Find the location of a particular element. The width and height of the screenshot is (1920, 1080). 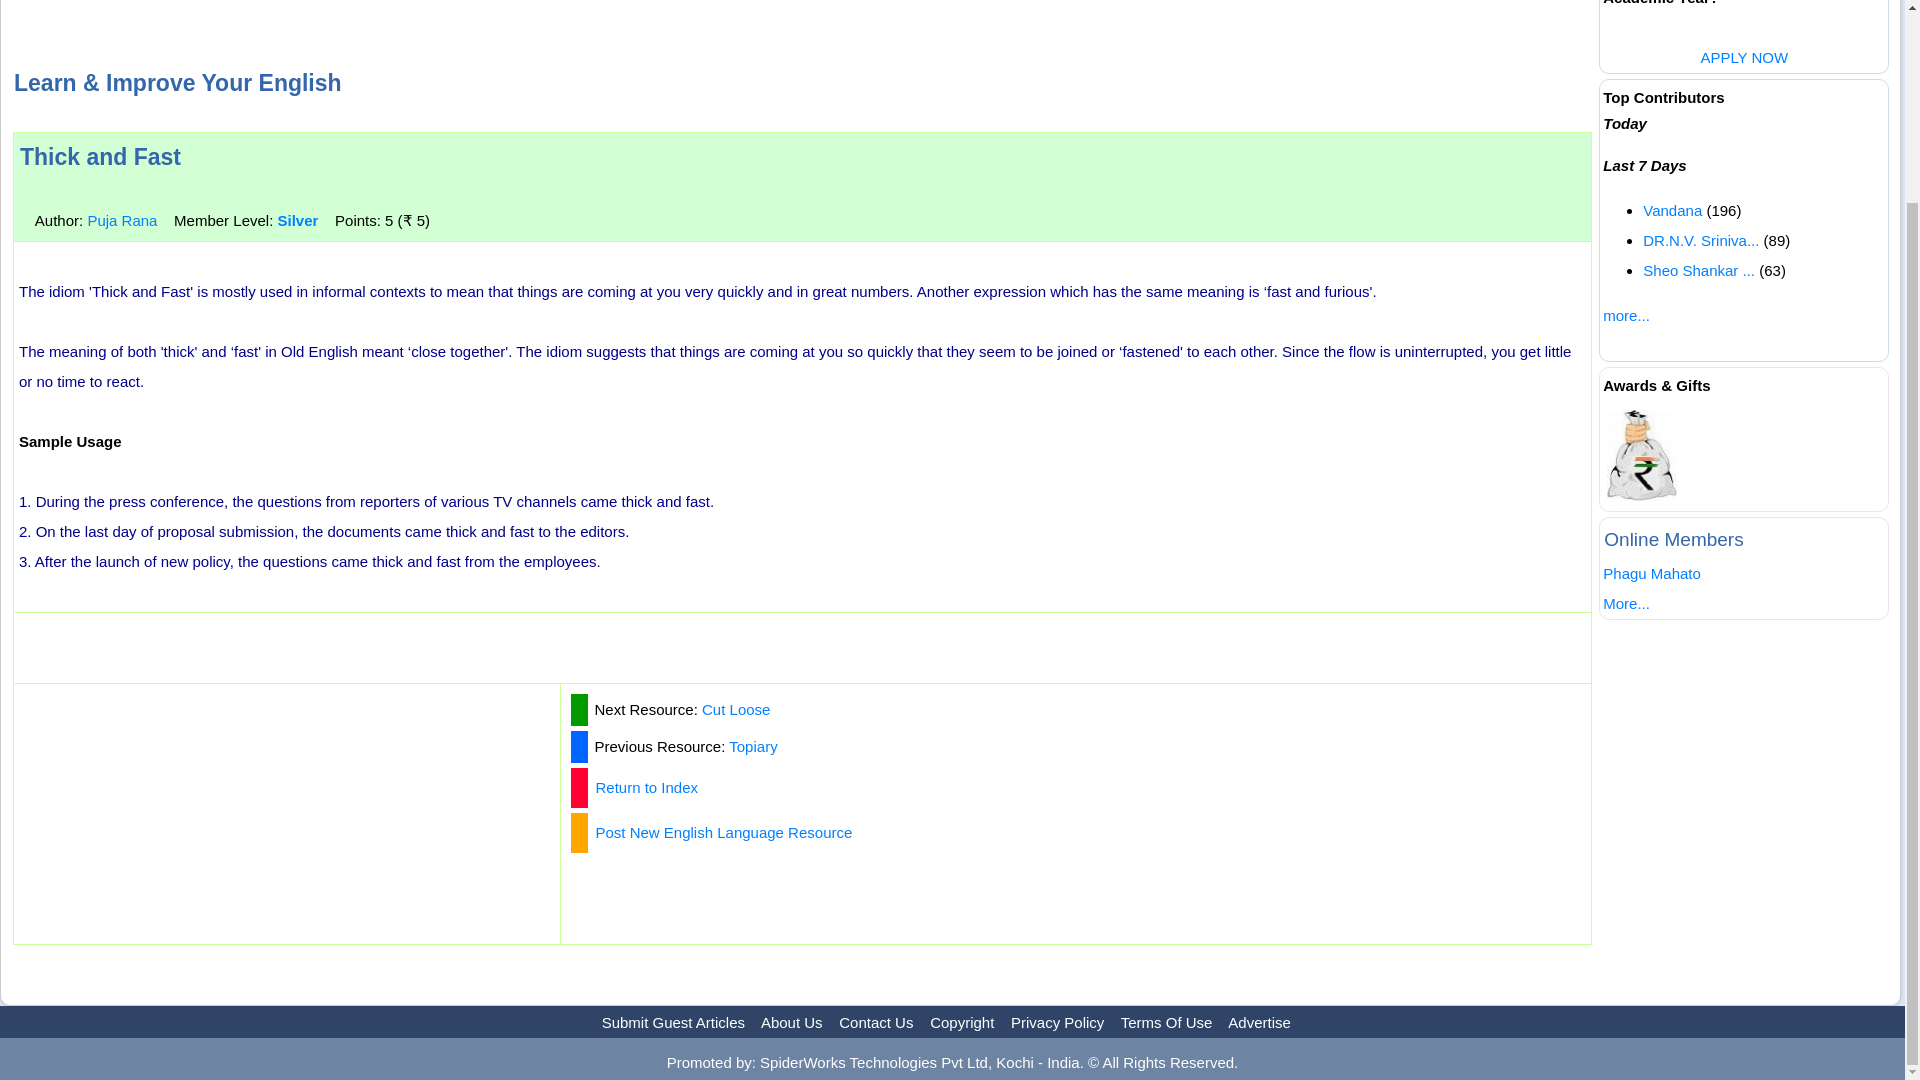

Cut Loose is located at coordinates (736, 709).